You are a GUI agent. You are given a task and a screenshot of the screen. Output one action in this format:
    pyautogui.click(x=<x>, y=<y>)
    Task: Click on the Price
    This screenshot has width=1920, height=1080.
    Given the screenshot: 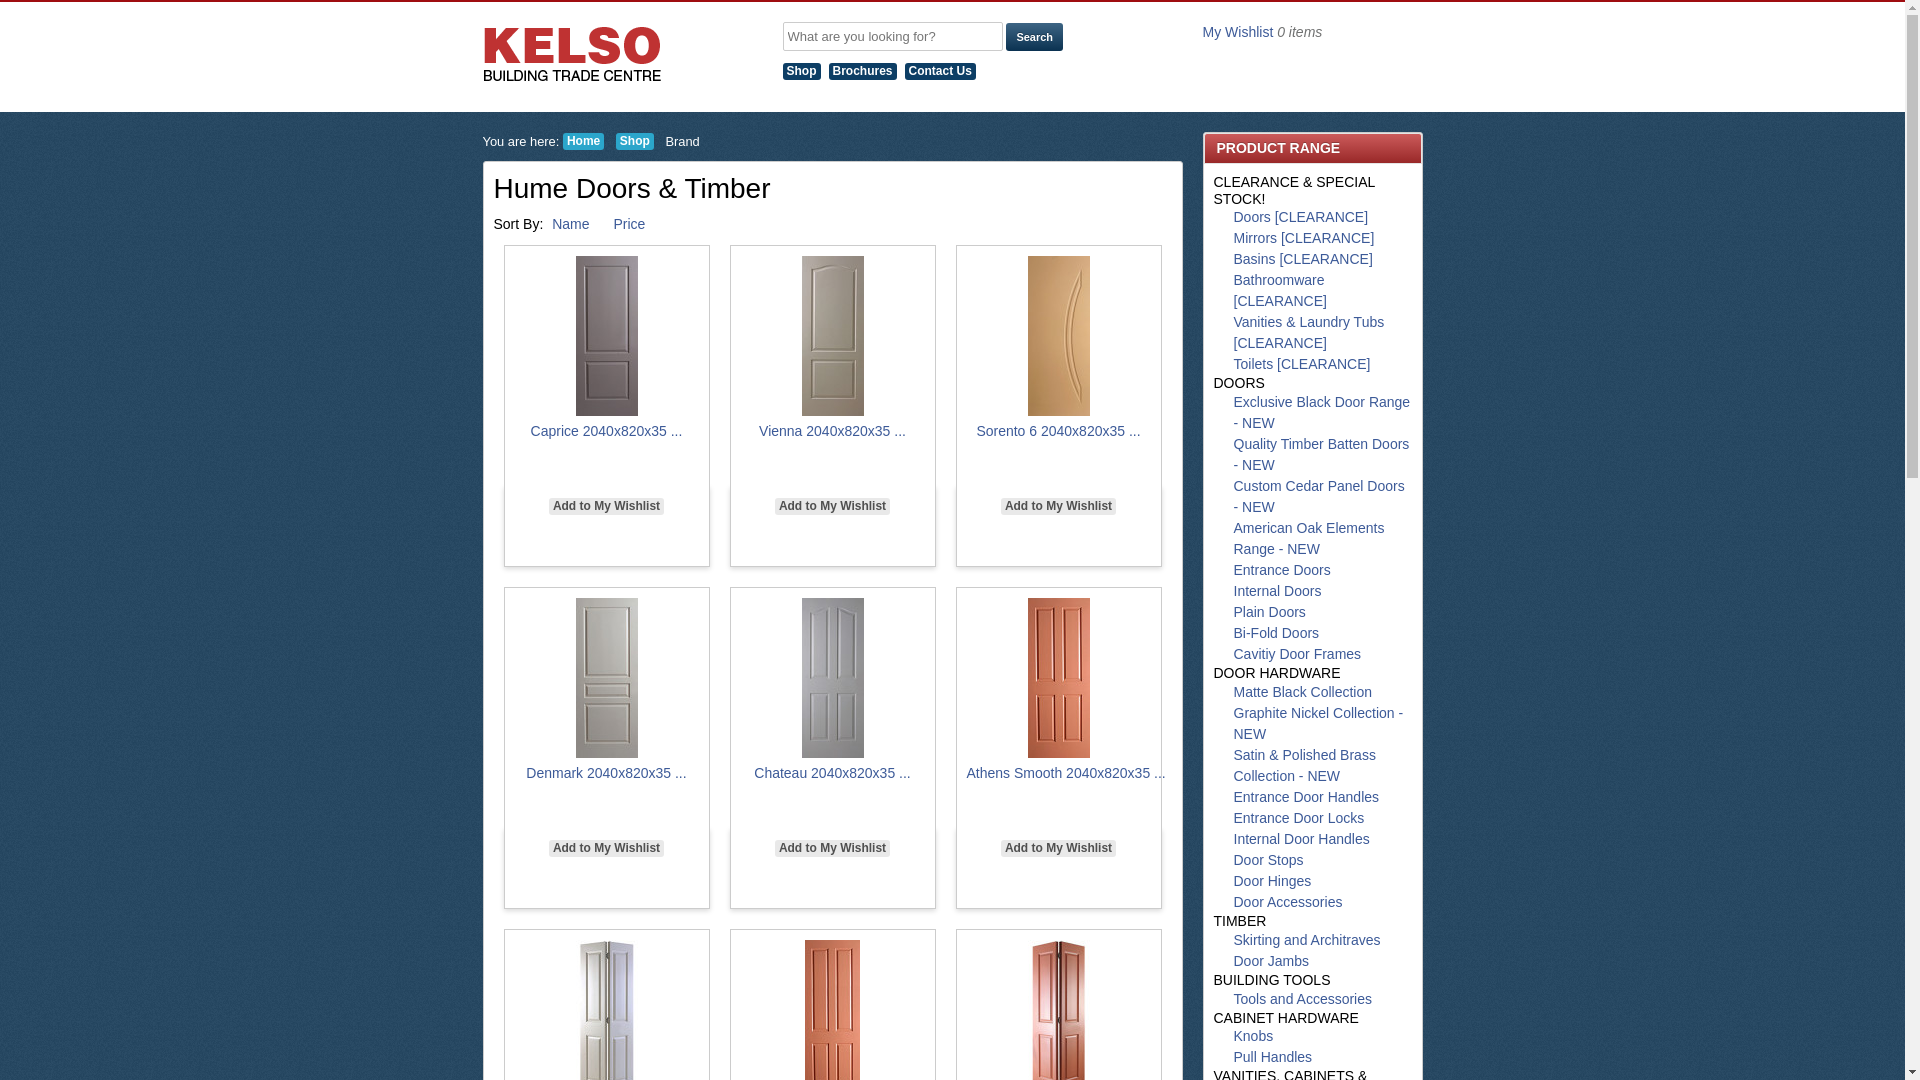 What is the action you would take?
    pyautogui.click(x=639, y=224)
    